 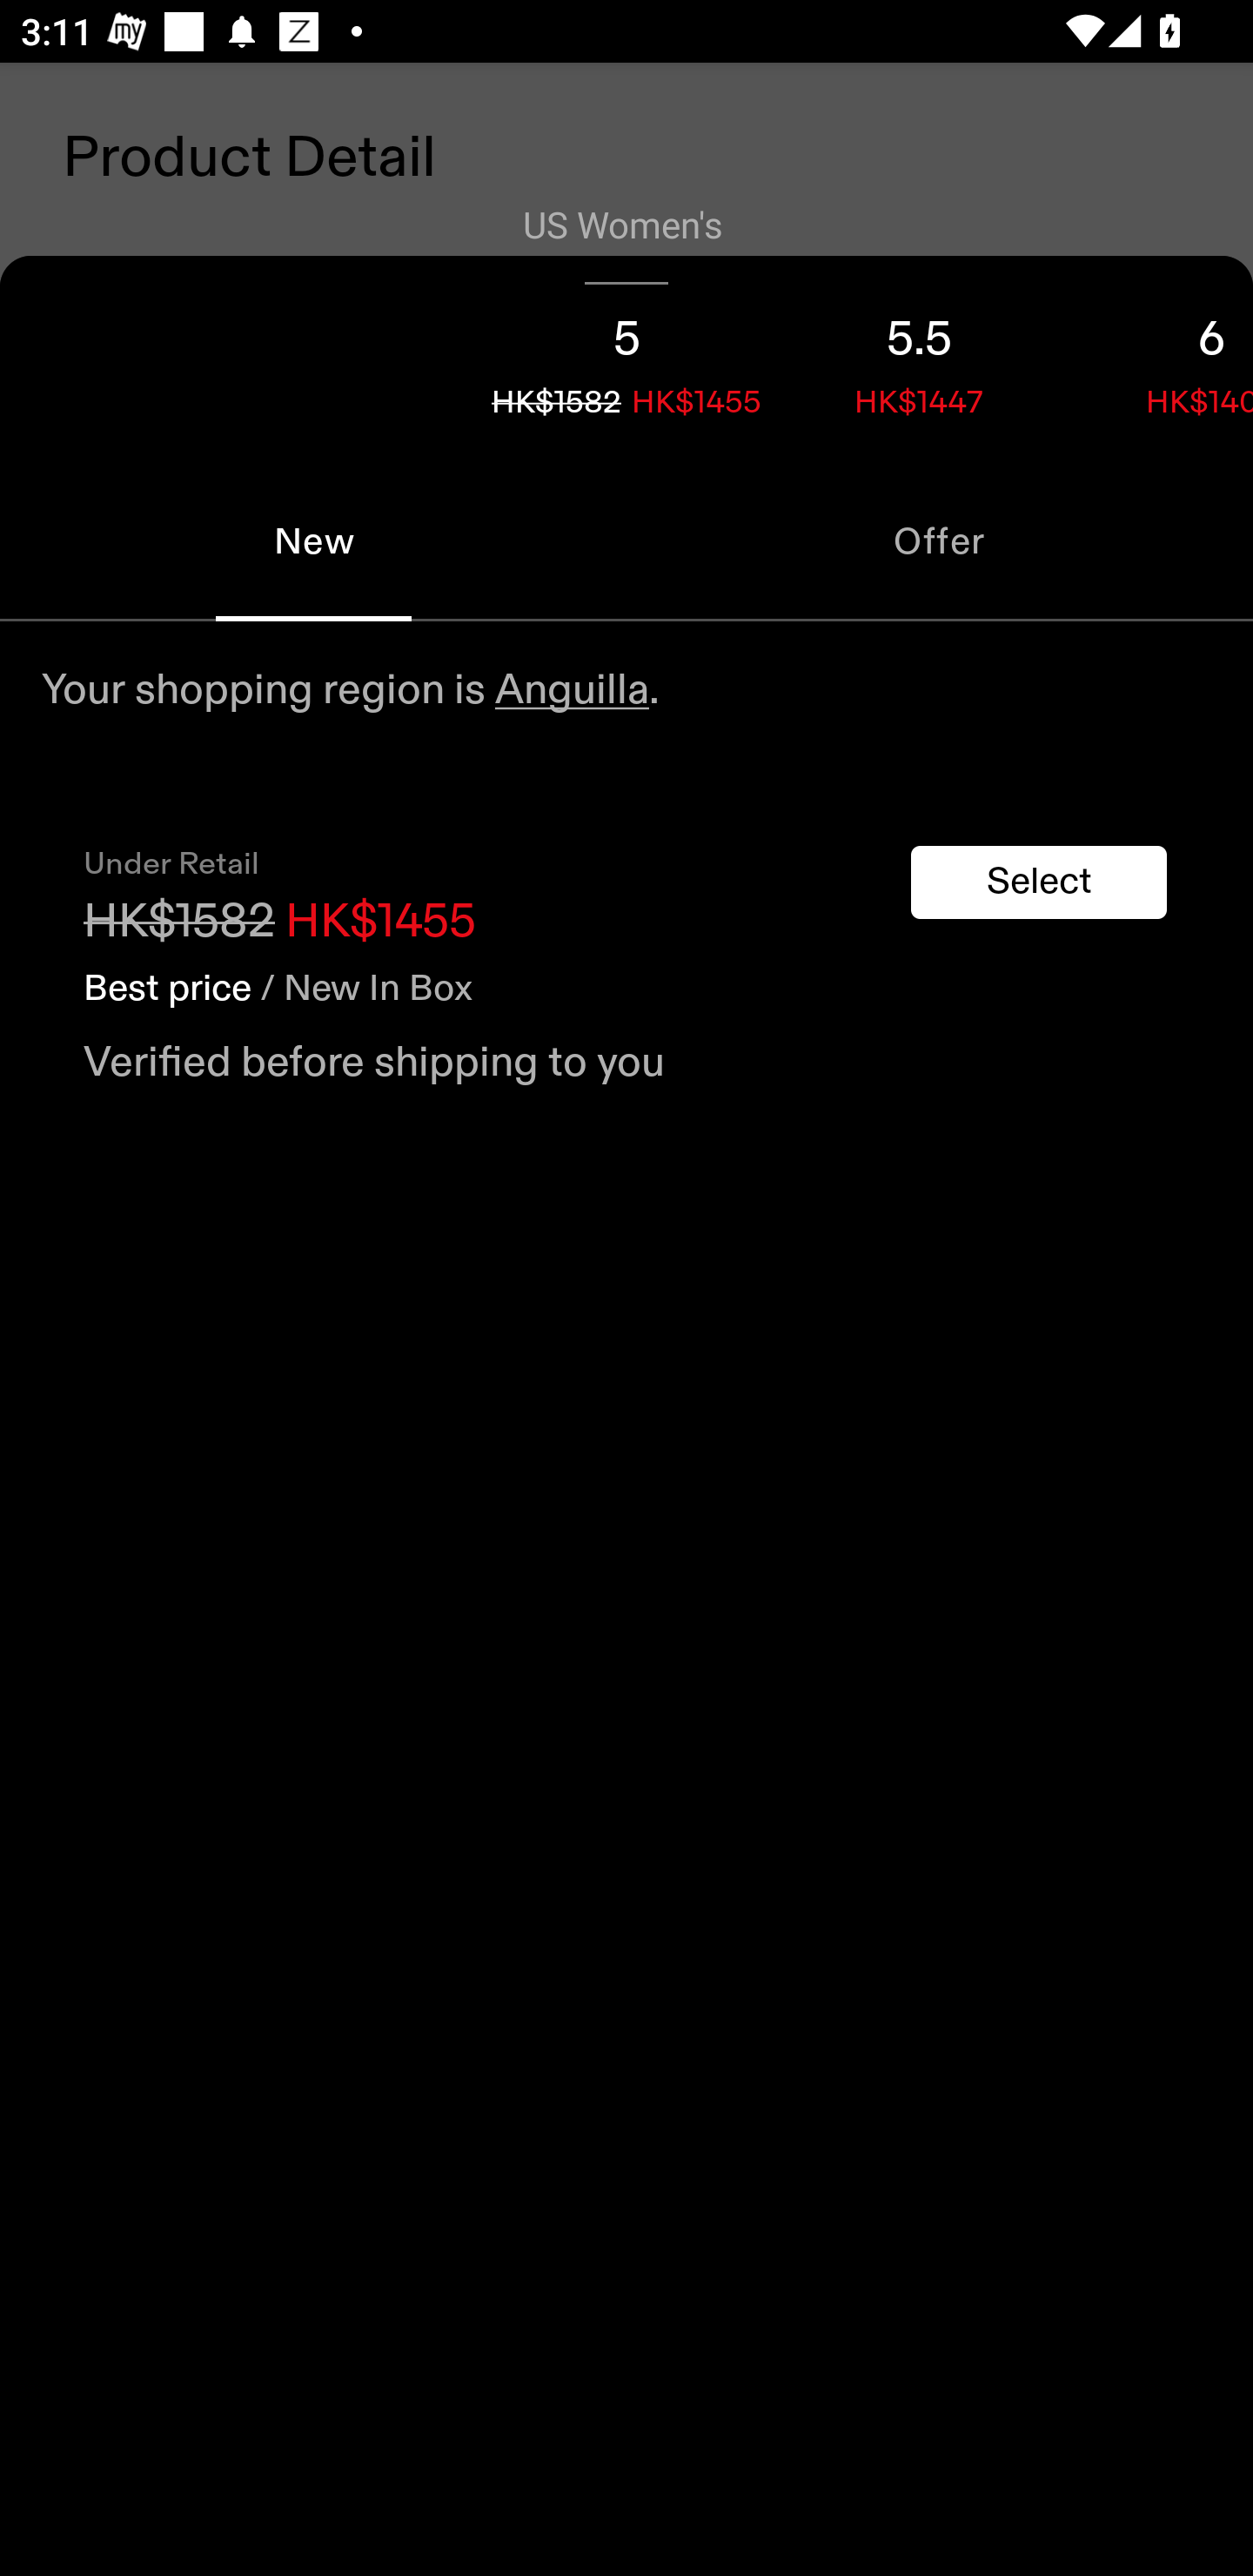 I want to click on 6 HK$1400, so click(x=1159, y=359).